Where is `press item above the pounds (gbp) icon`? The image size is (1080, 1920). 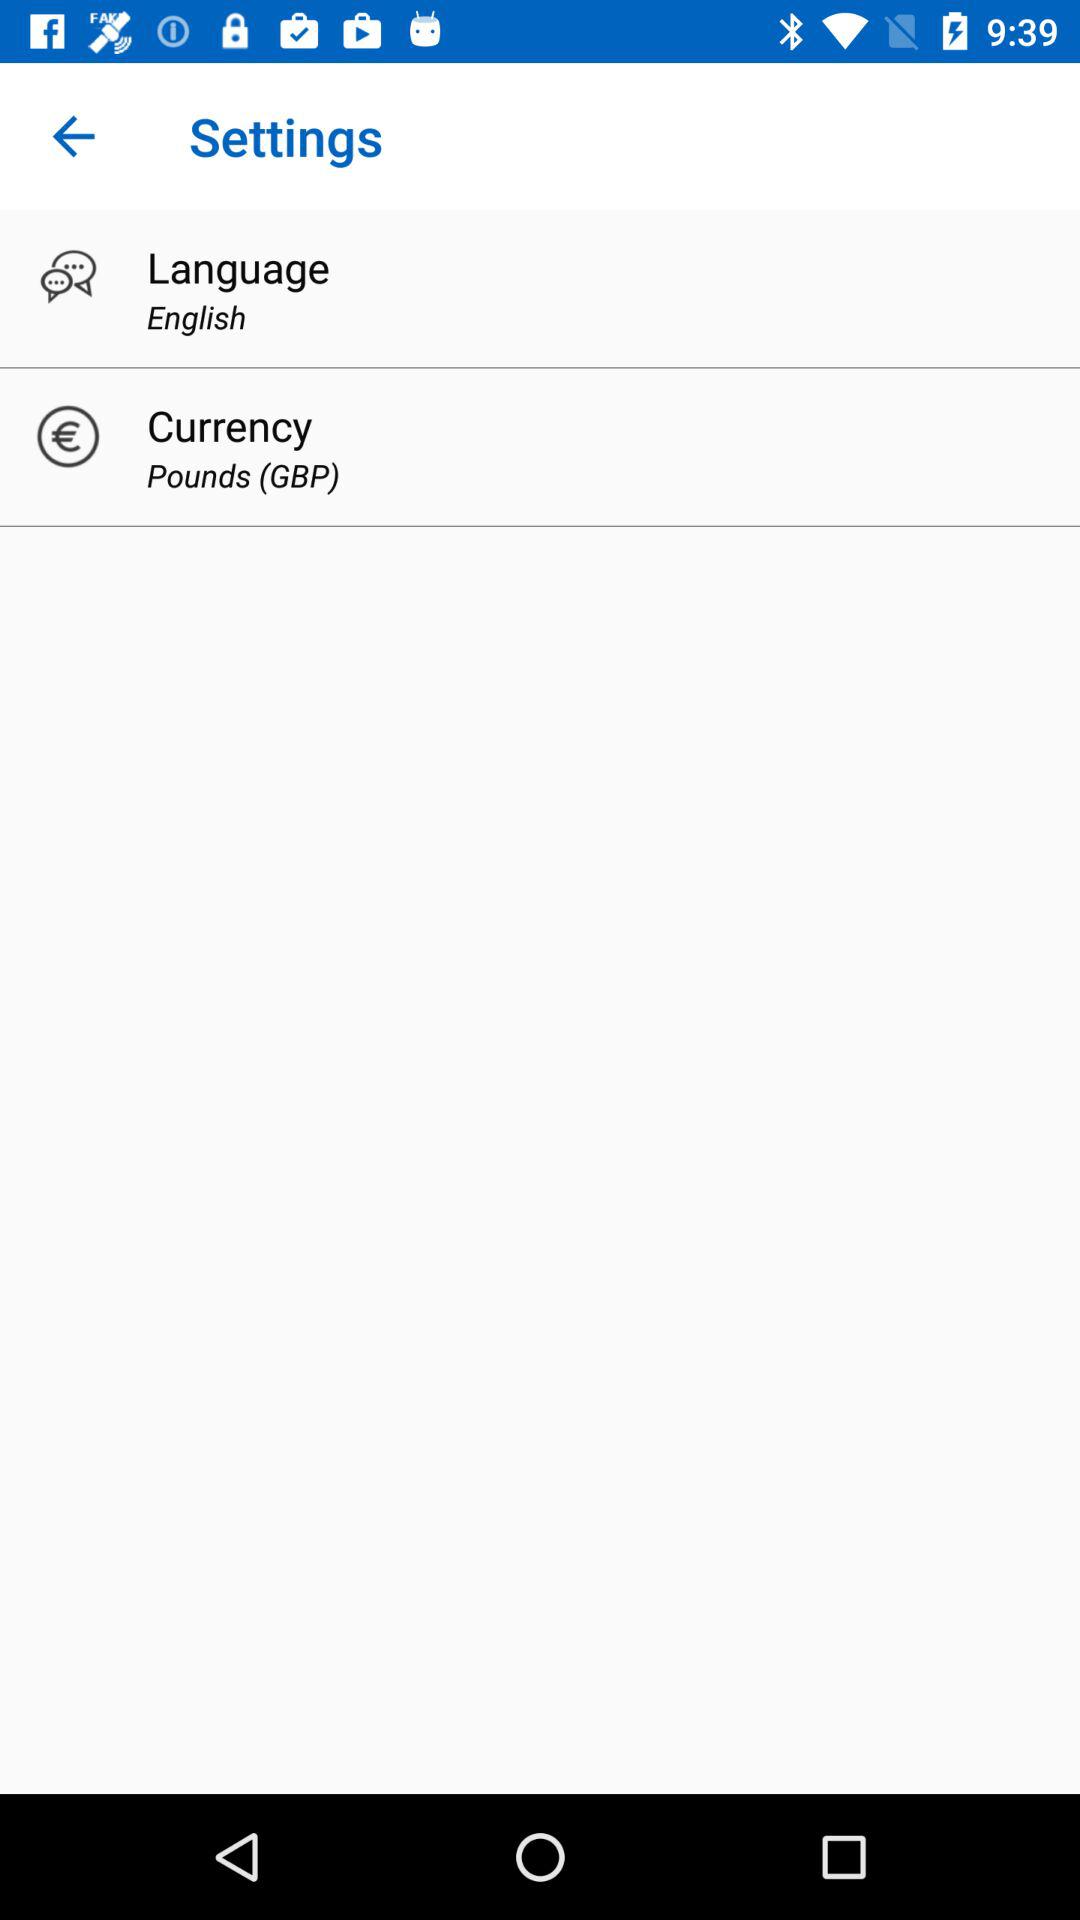 press item above the pounds (gbp) icon is located at coordinates (229, 424).